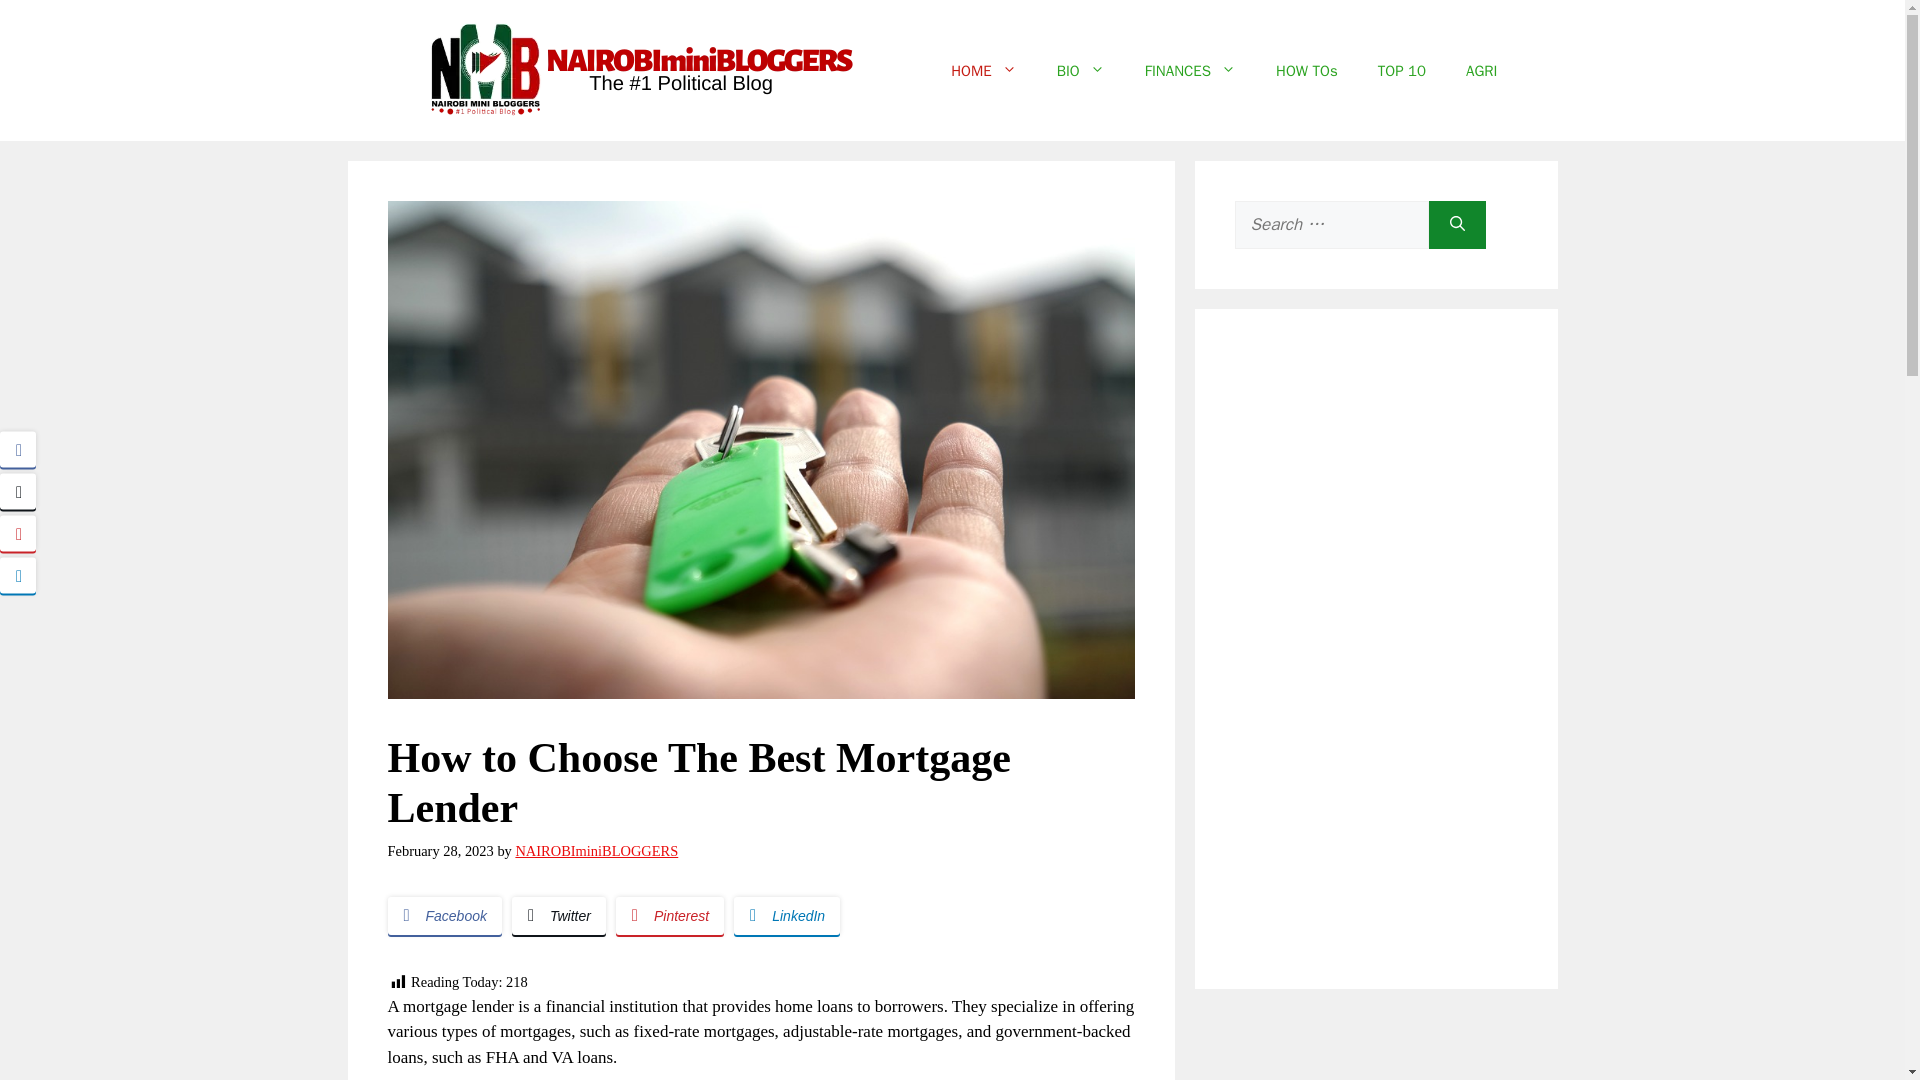 This screenshot has width=1920, height=1080. Describe the element at coordinates (1480, 70) in the screenshot. I see `AGRI` at that location.